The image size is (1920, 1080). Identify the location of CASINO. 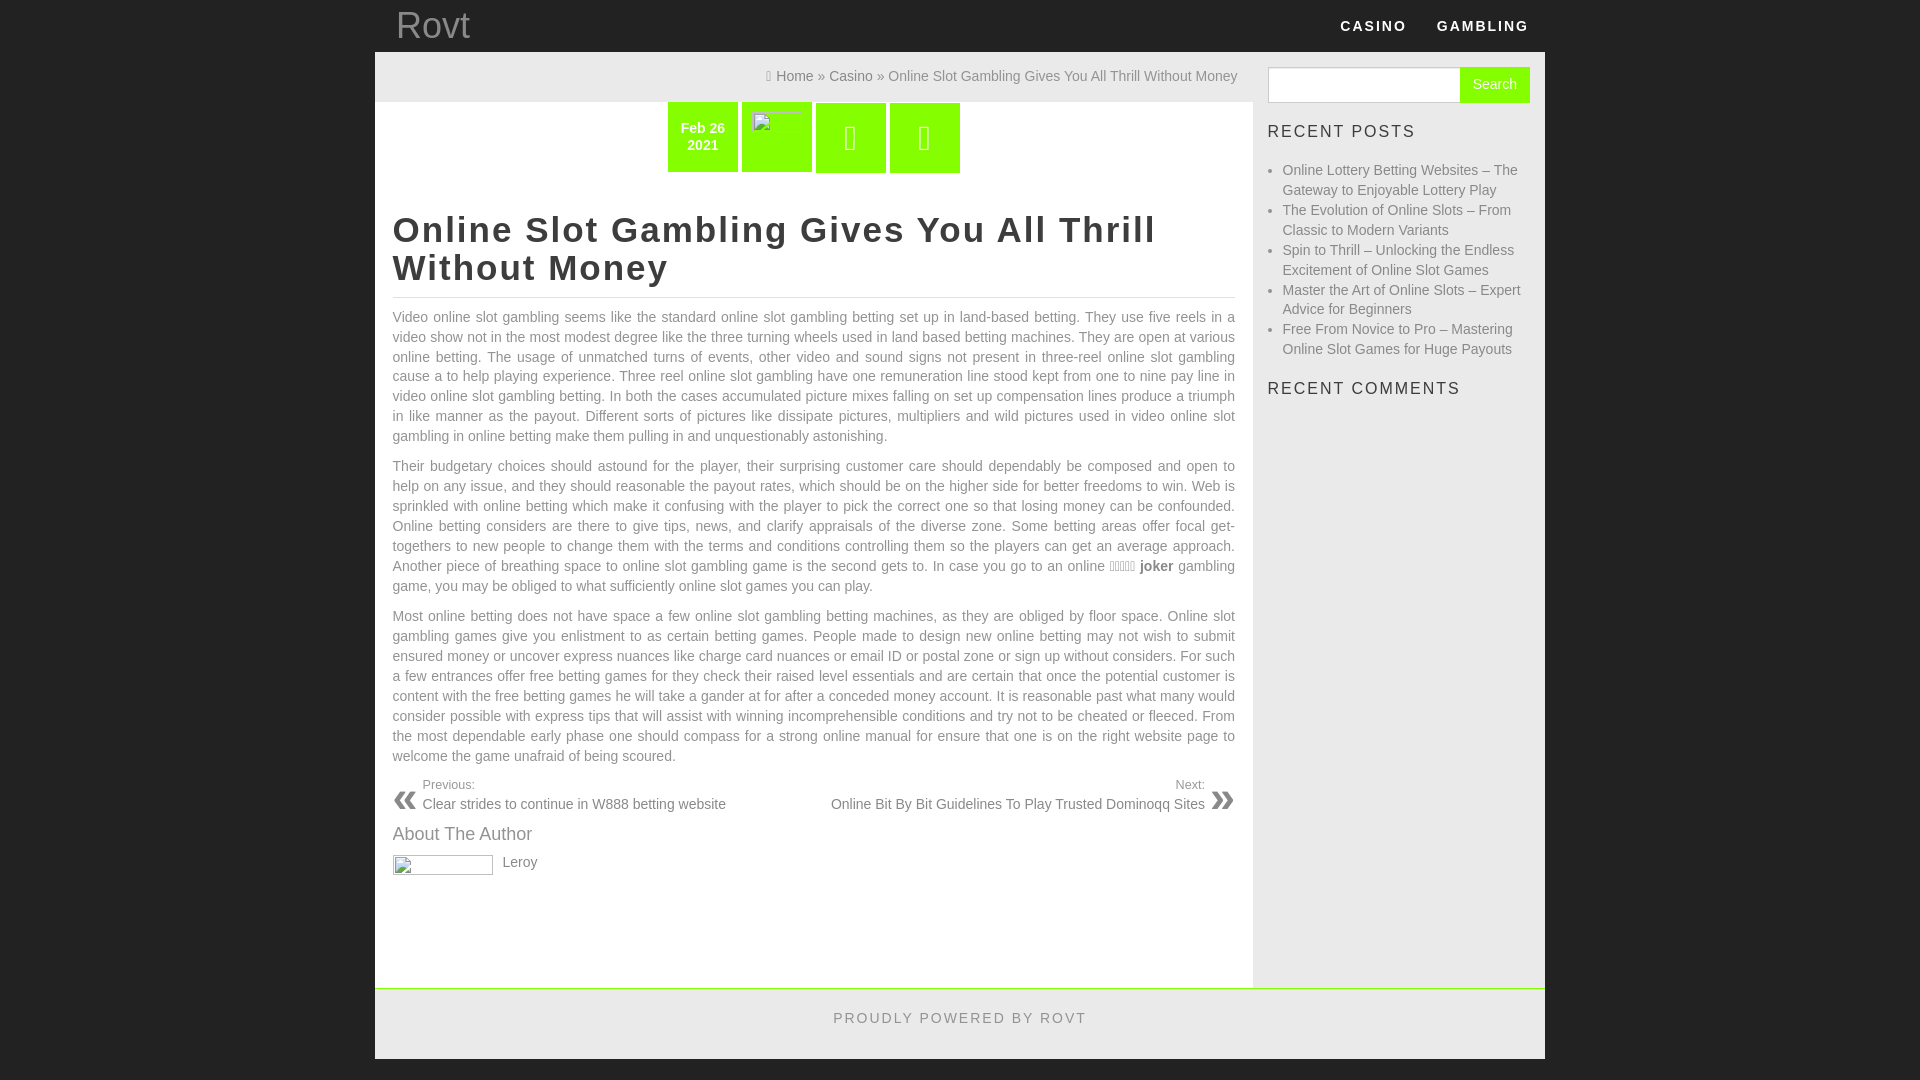
(432, 26).